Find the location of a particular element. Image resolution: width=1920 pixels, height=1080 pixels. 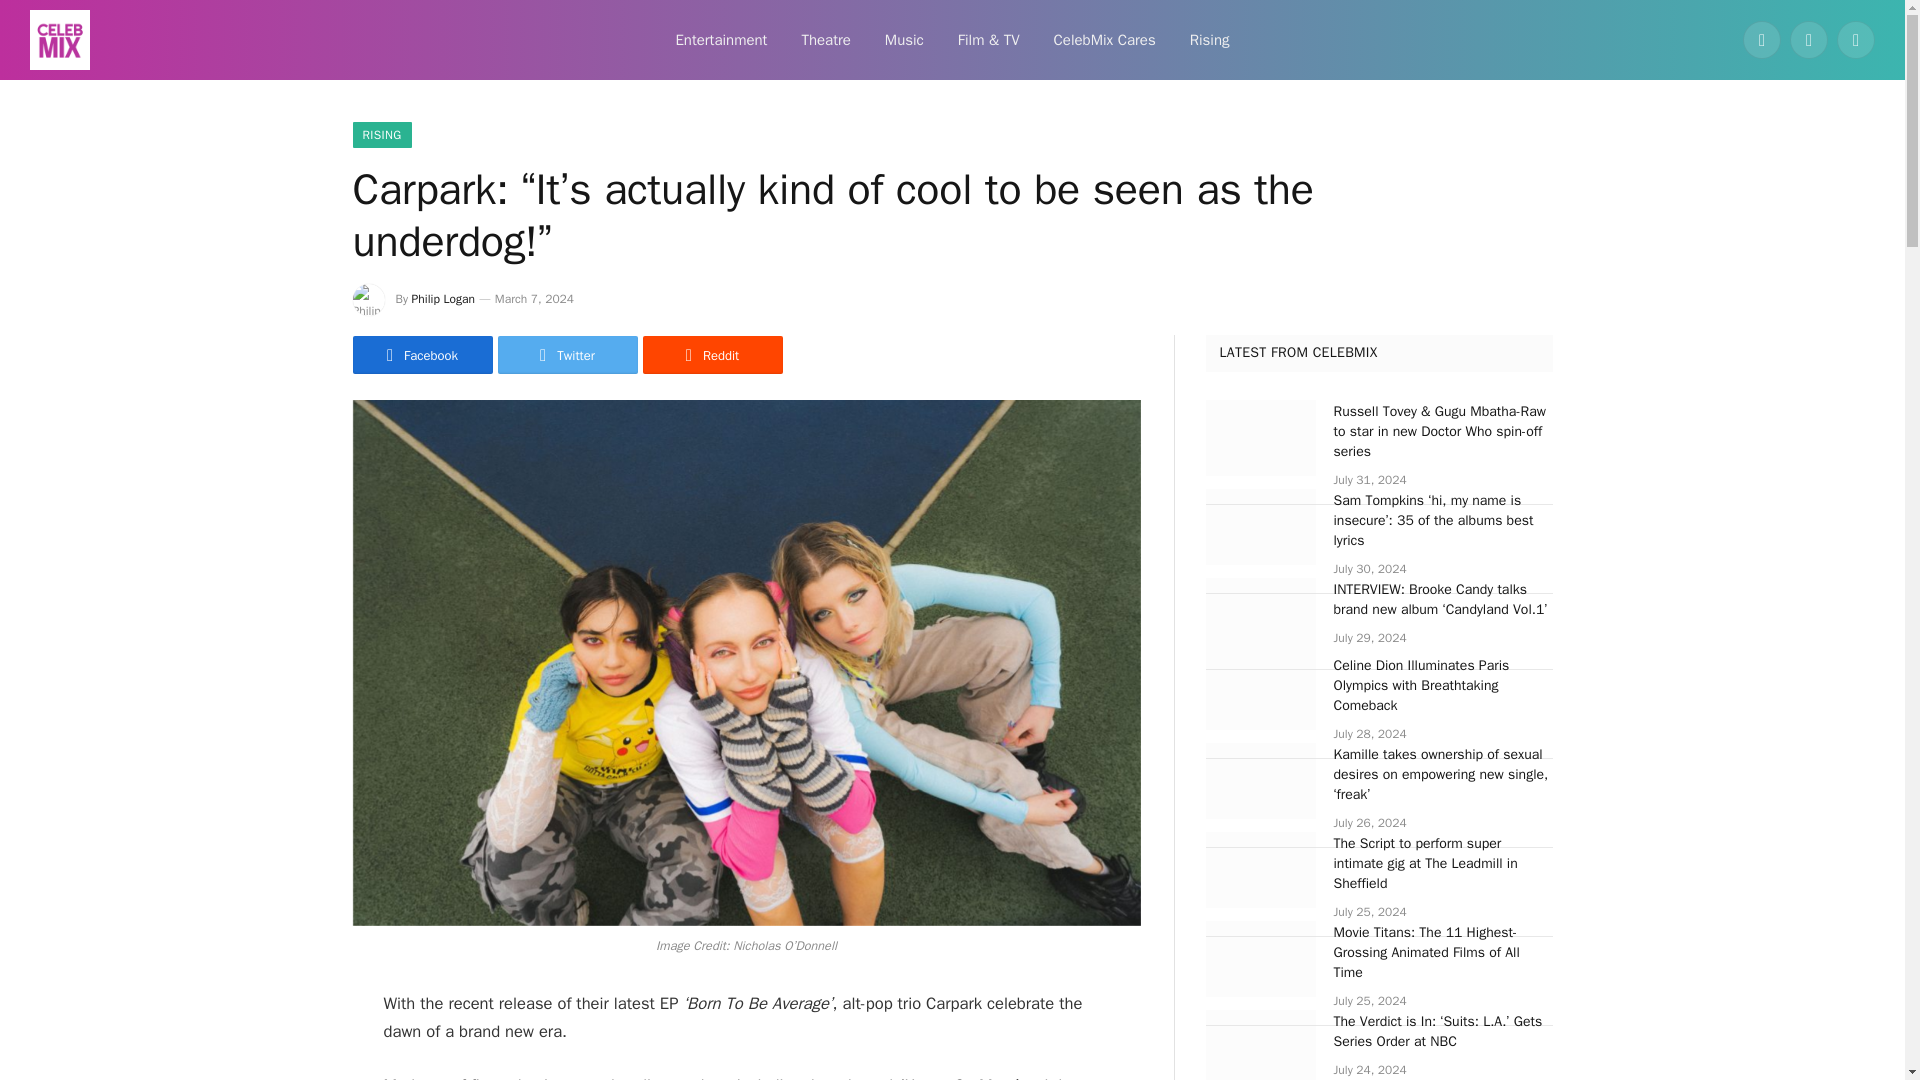

Facebook is located at coordinates (1762, 40).